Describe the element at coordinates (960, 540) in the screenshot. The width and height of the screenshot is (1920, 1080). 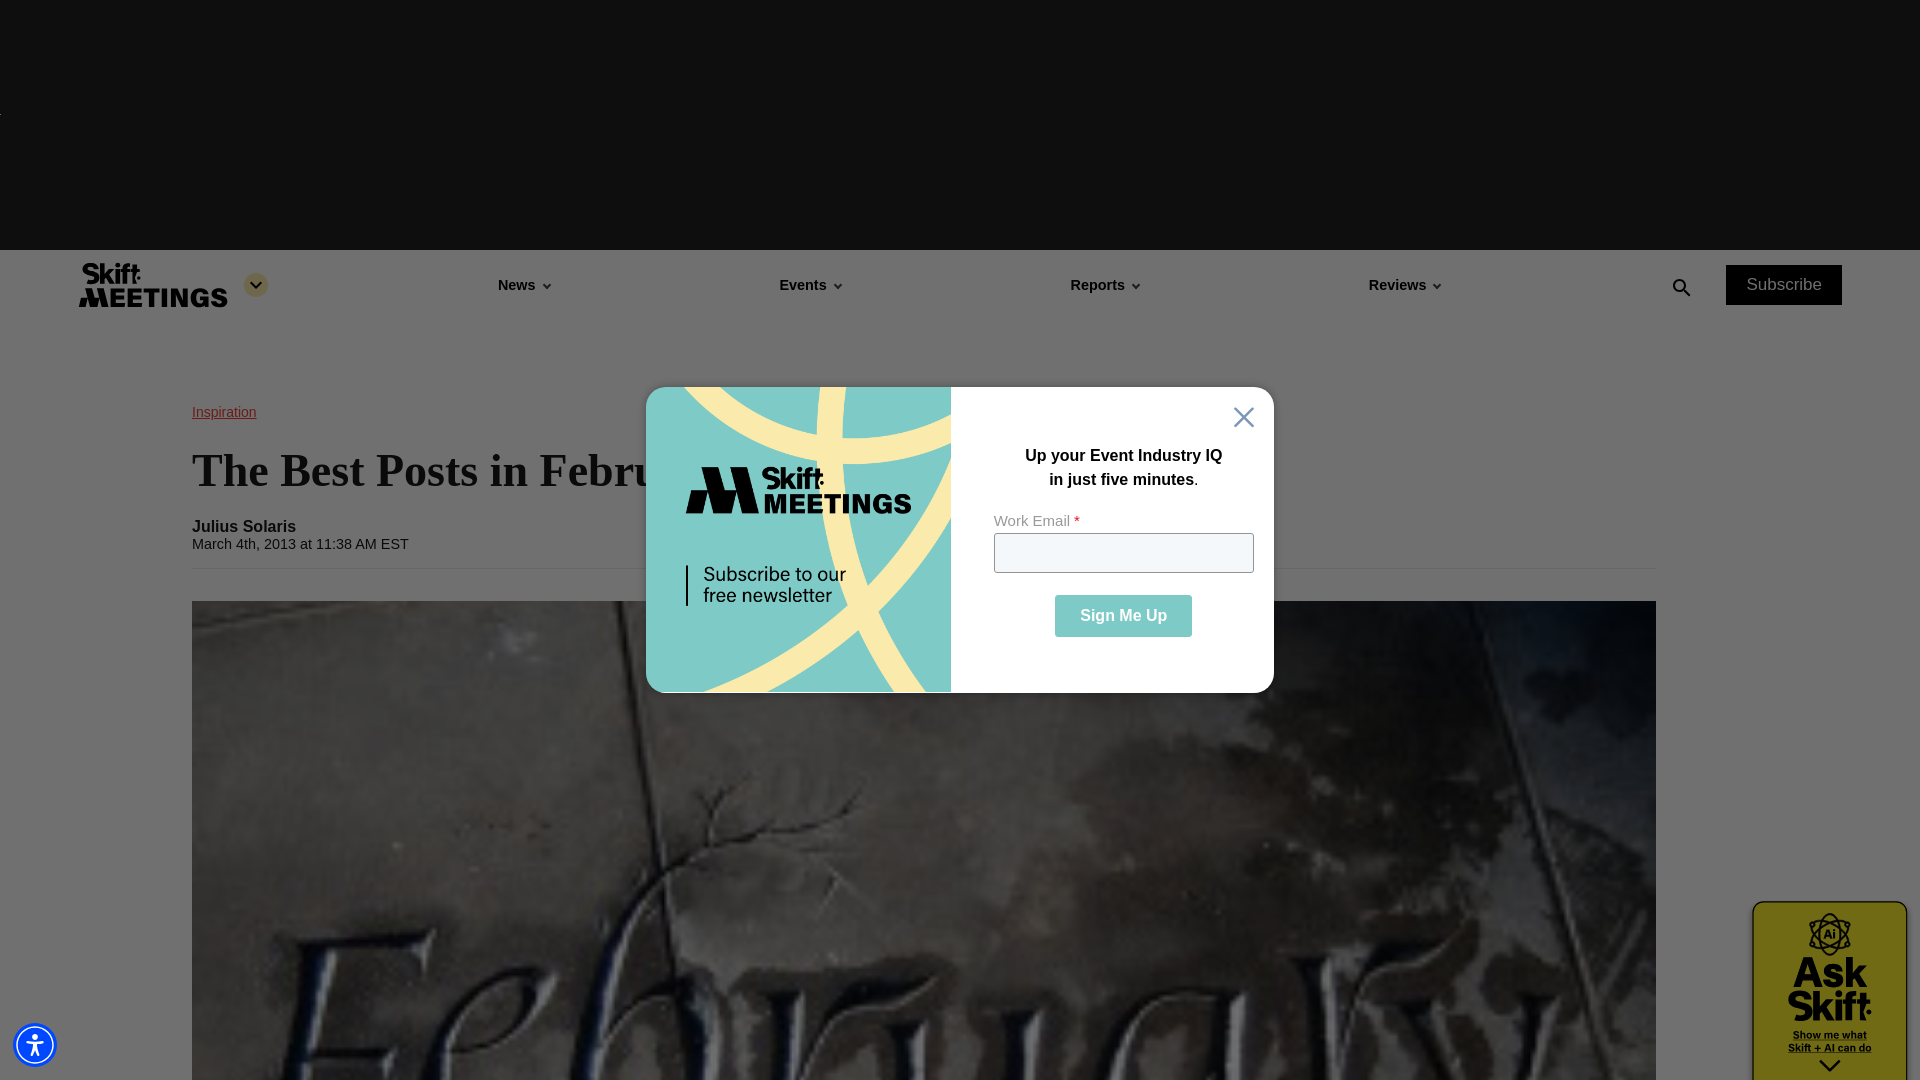
I see `Popup CTA` at that location.